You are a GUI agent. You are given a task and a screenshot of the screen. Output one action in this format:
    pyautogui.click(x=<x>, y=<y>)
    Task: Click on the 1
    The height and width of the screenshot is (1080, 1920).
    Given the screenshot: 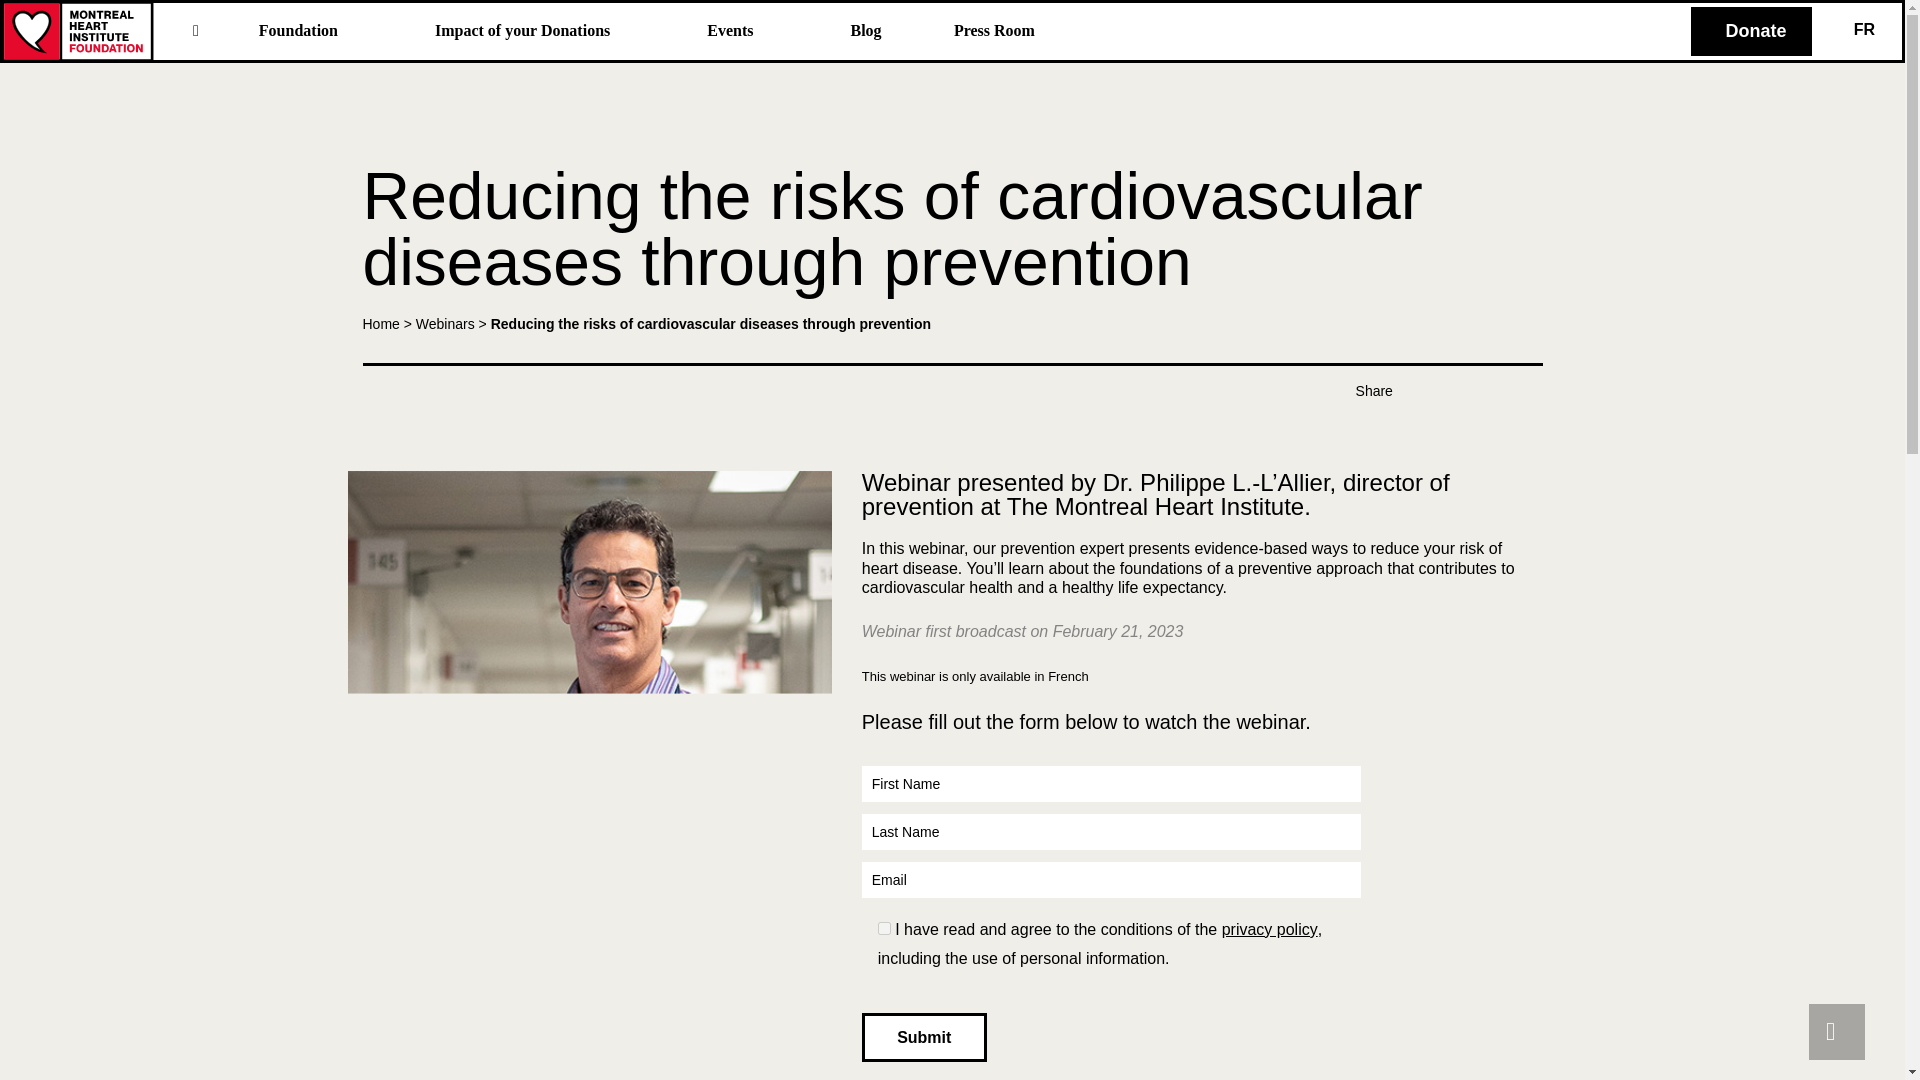 What is the action you would take?
    pyautogui.click(x=884, y=928)
    